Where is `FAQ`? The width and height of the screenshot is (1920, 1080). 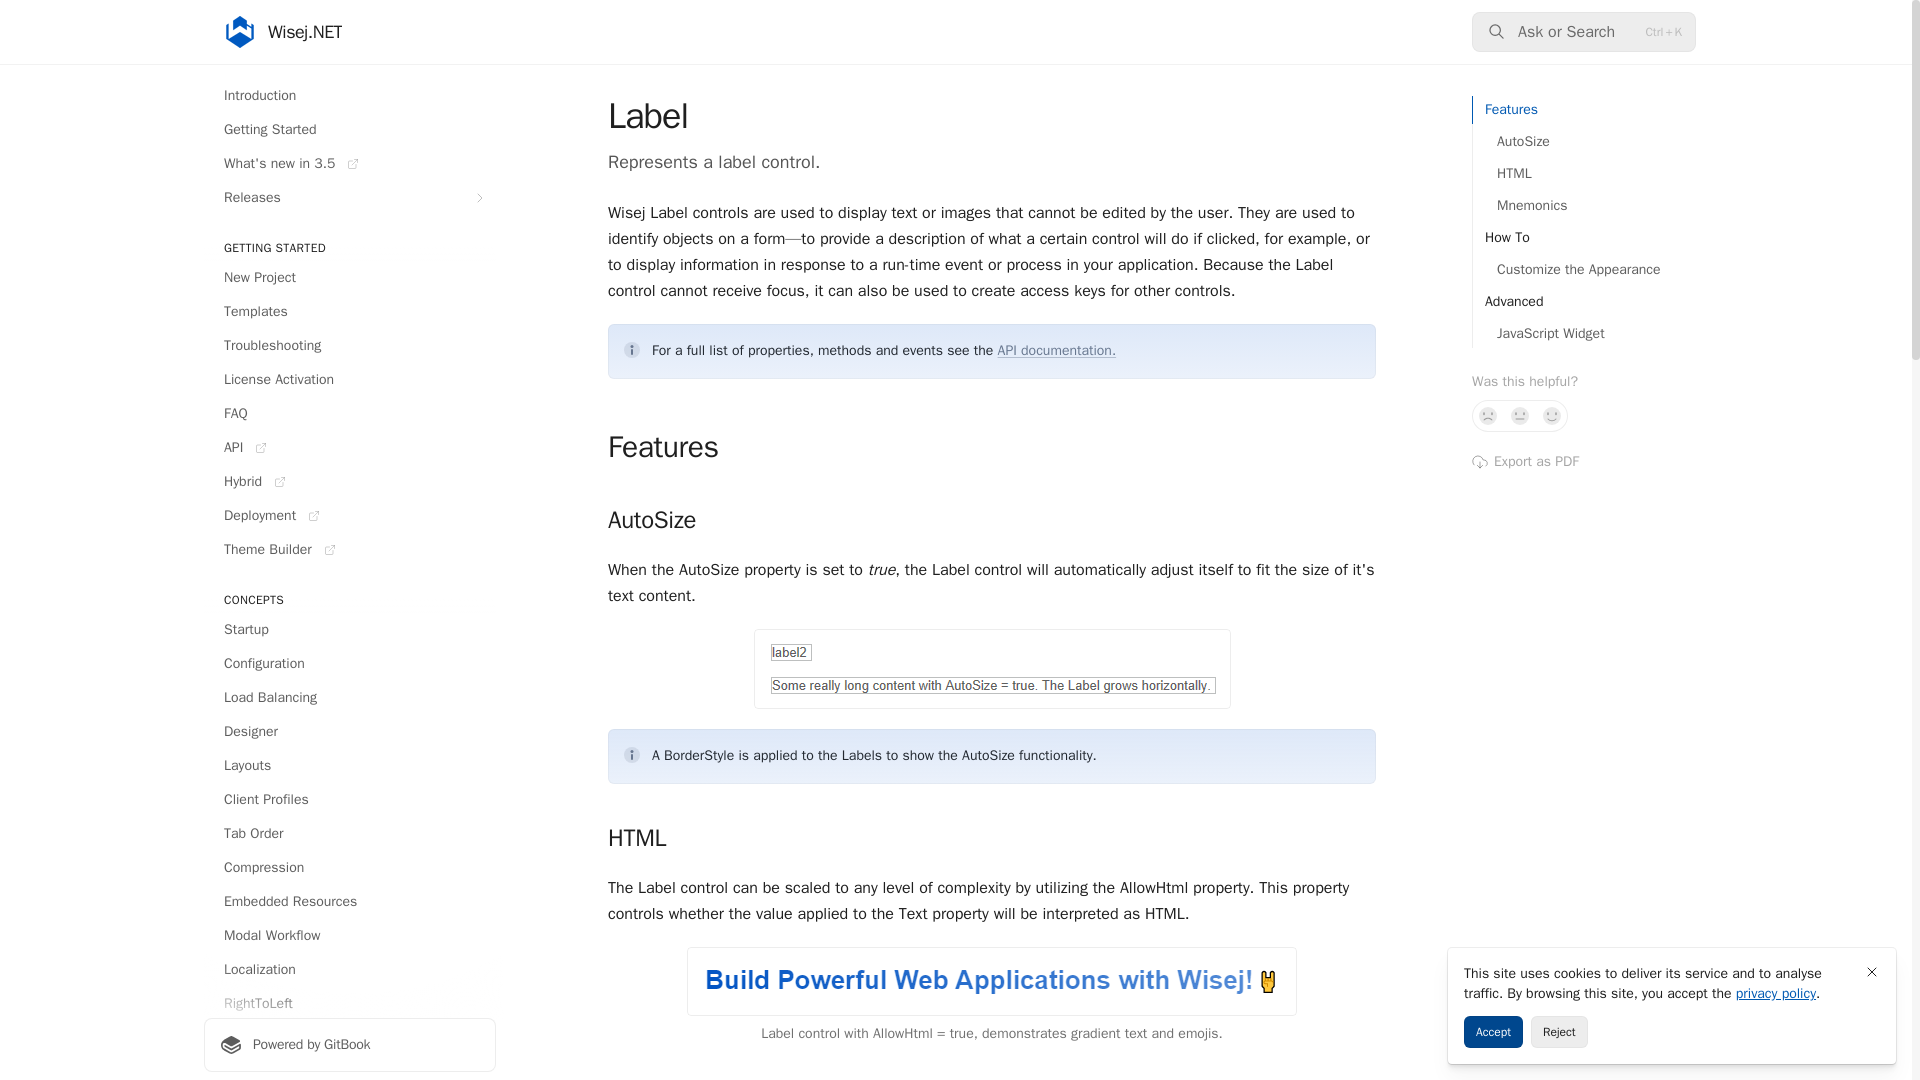
FAQ is located at coordinates (349, 414).